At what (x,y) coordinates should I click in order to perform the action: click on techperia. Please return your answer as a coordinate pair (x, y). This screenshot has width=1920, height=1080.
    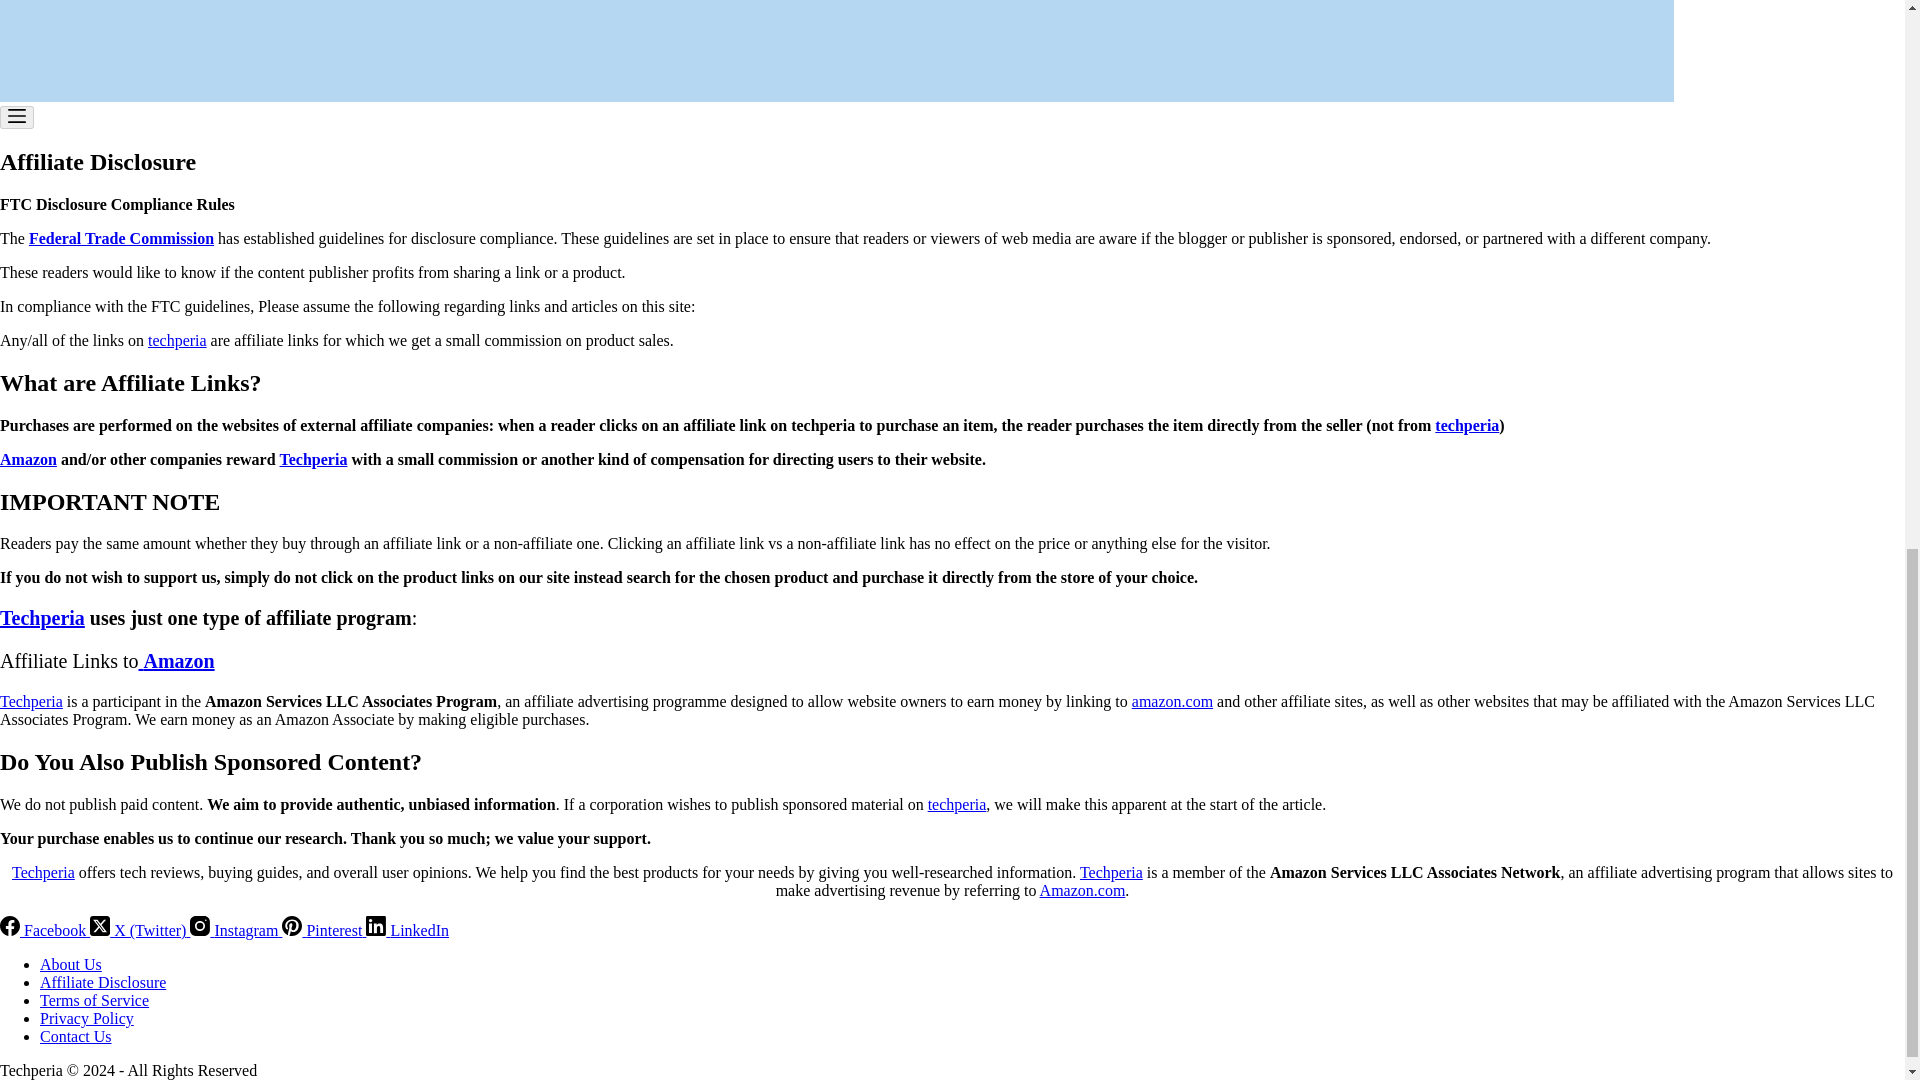
    Looking at the image, I should click on (956, 804).